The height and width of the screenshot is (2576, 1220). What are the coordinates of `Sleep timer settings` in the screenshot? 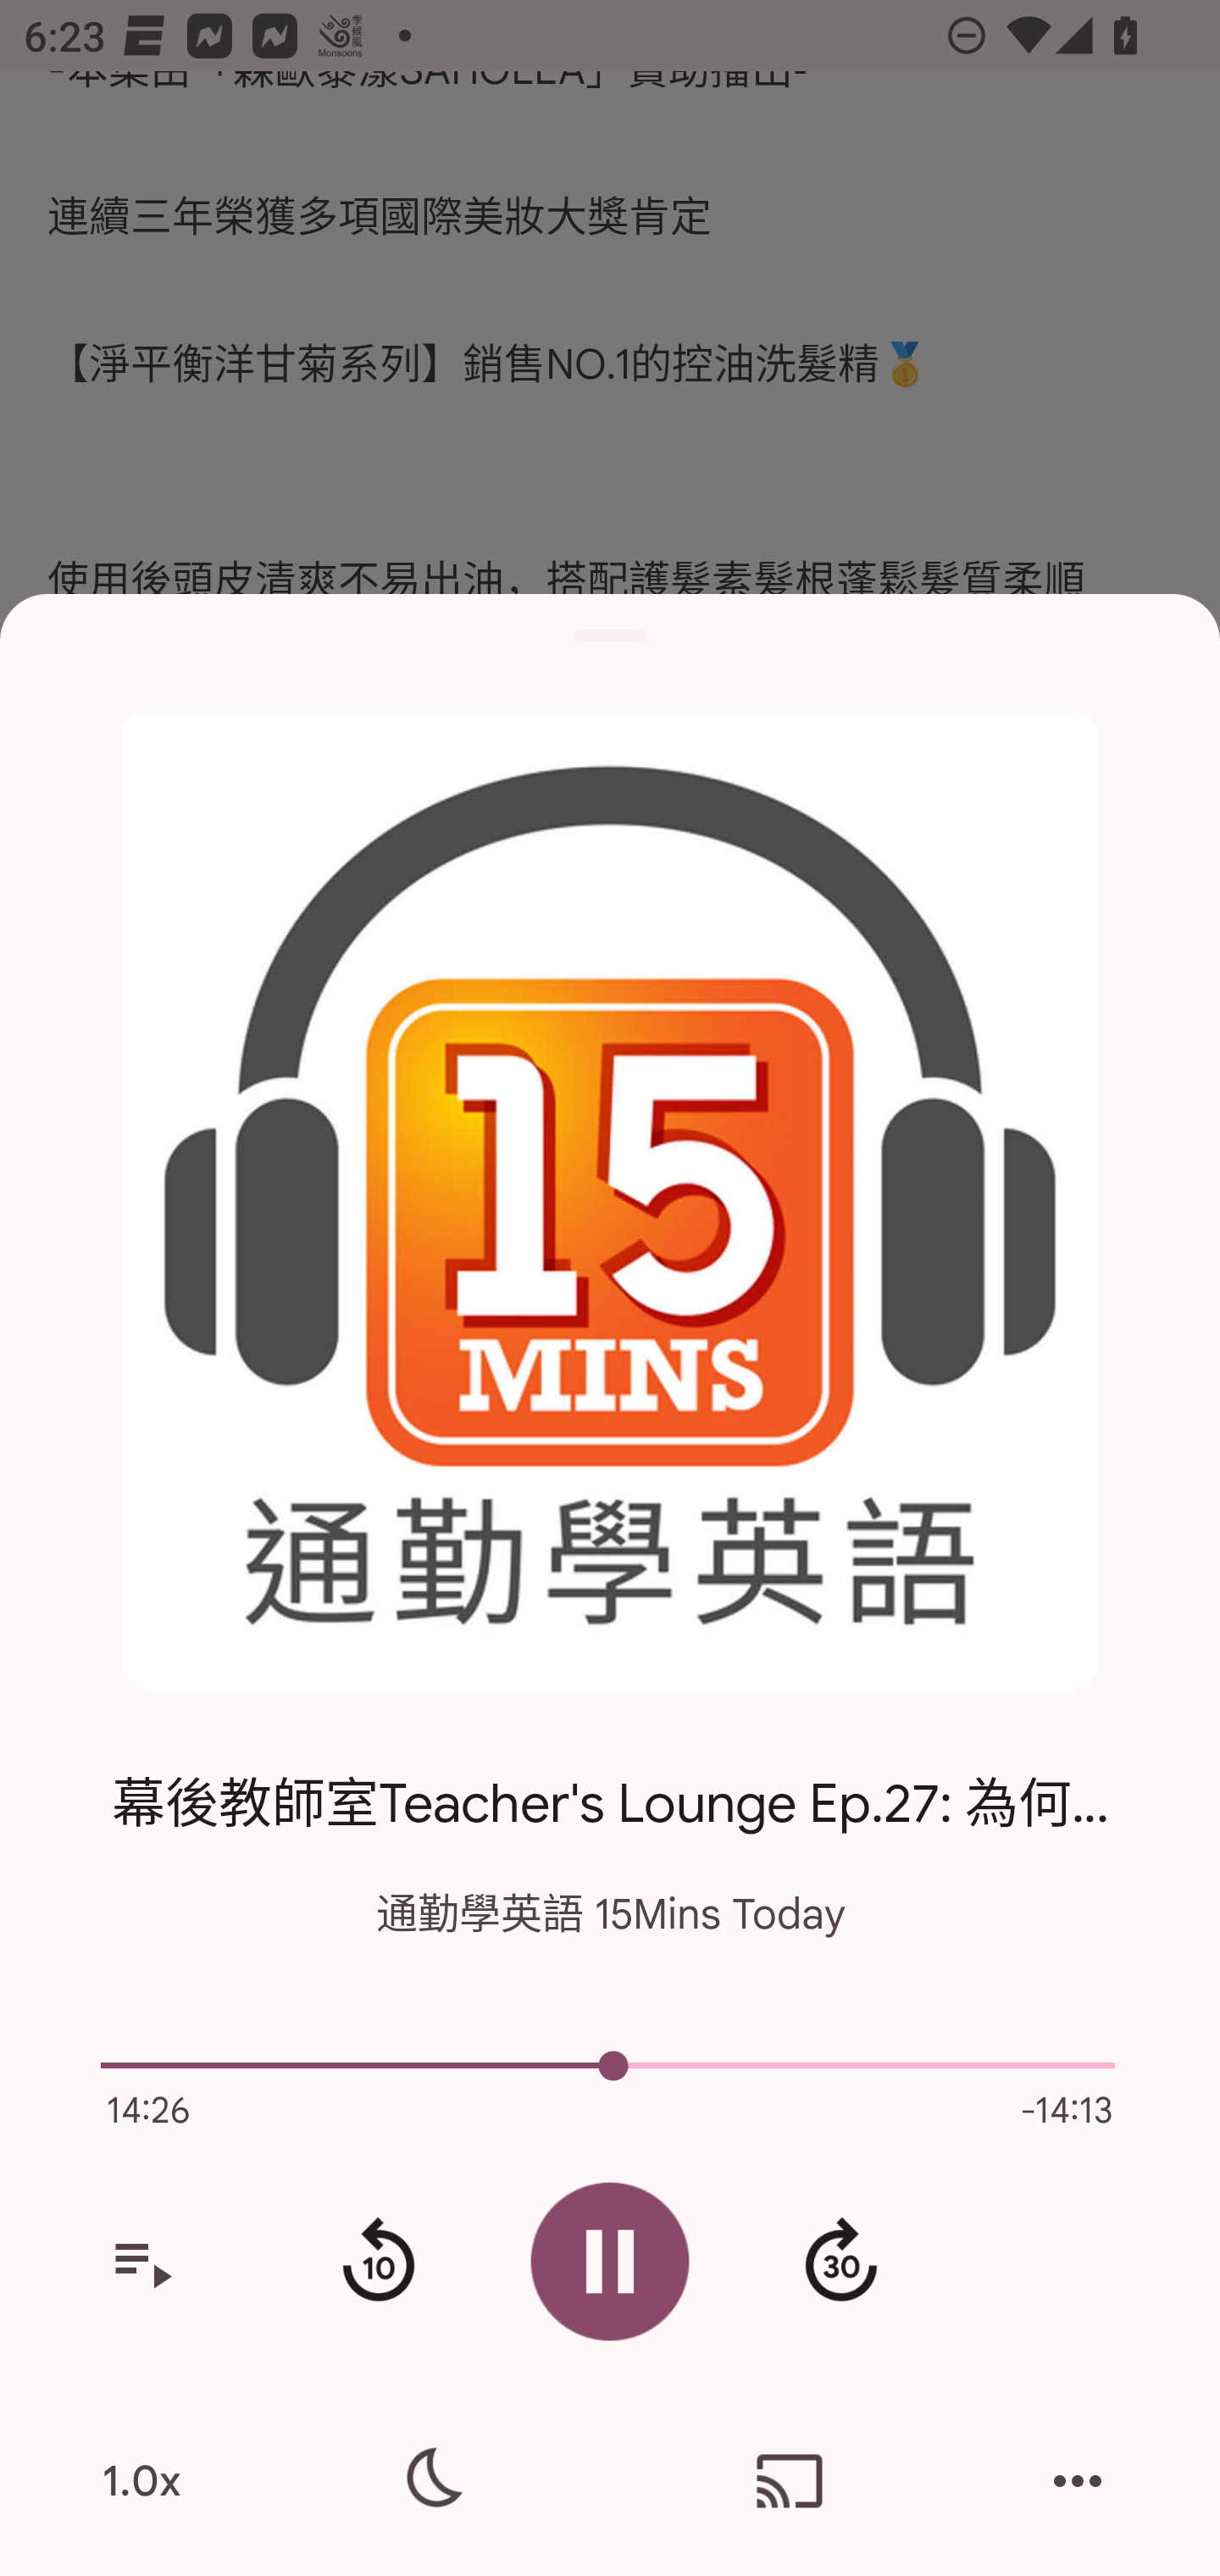 It's located at (430, 2481).